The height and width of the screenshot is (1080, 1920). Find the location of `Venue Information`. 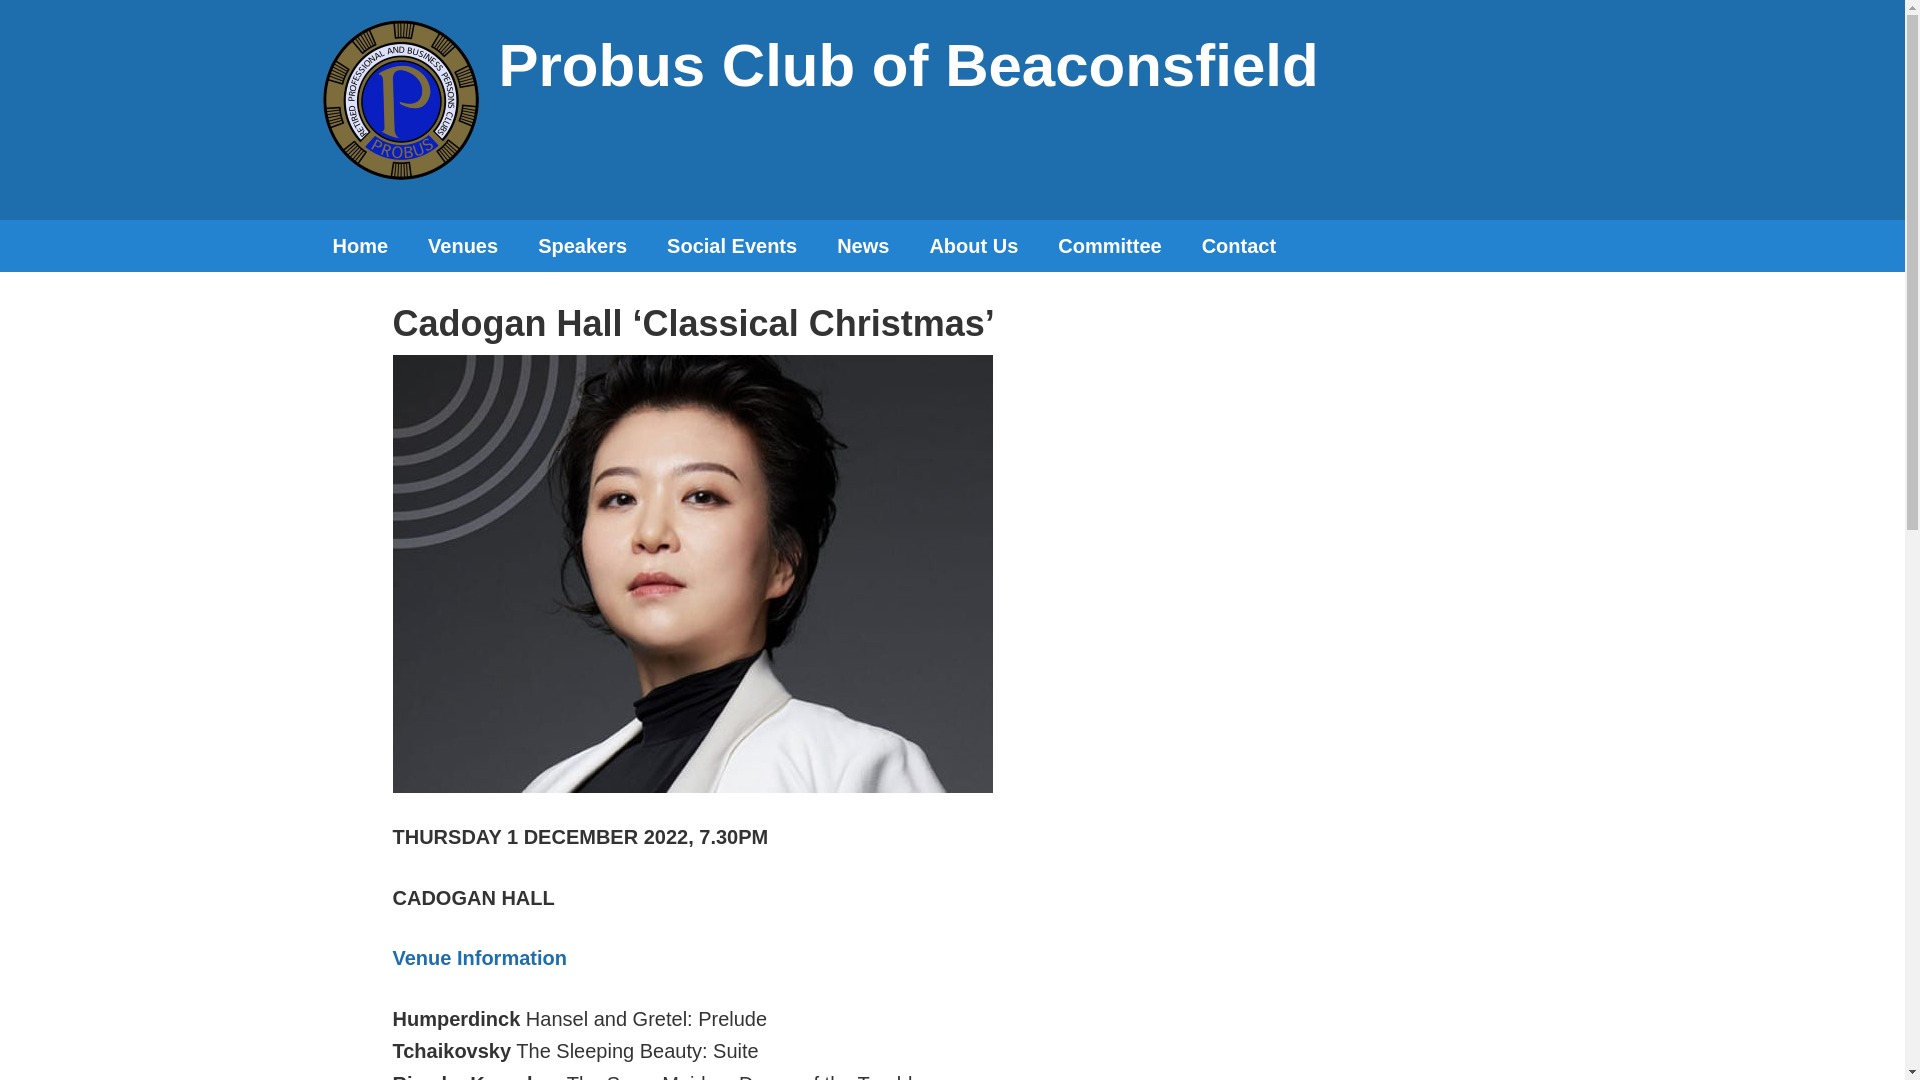

Venue Information is located at coordinates (478, 958).